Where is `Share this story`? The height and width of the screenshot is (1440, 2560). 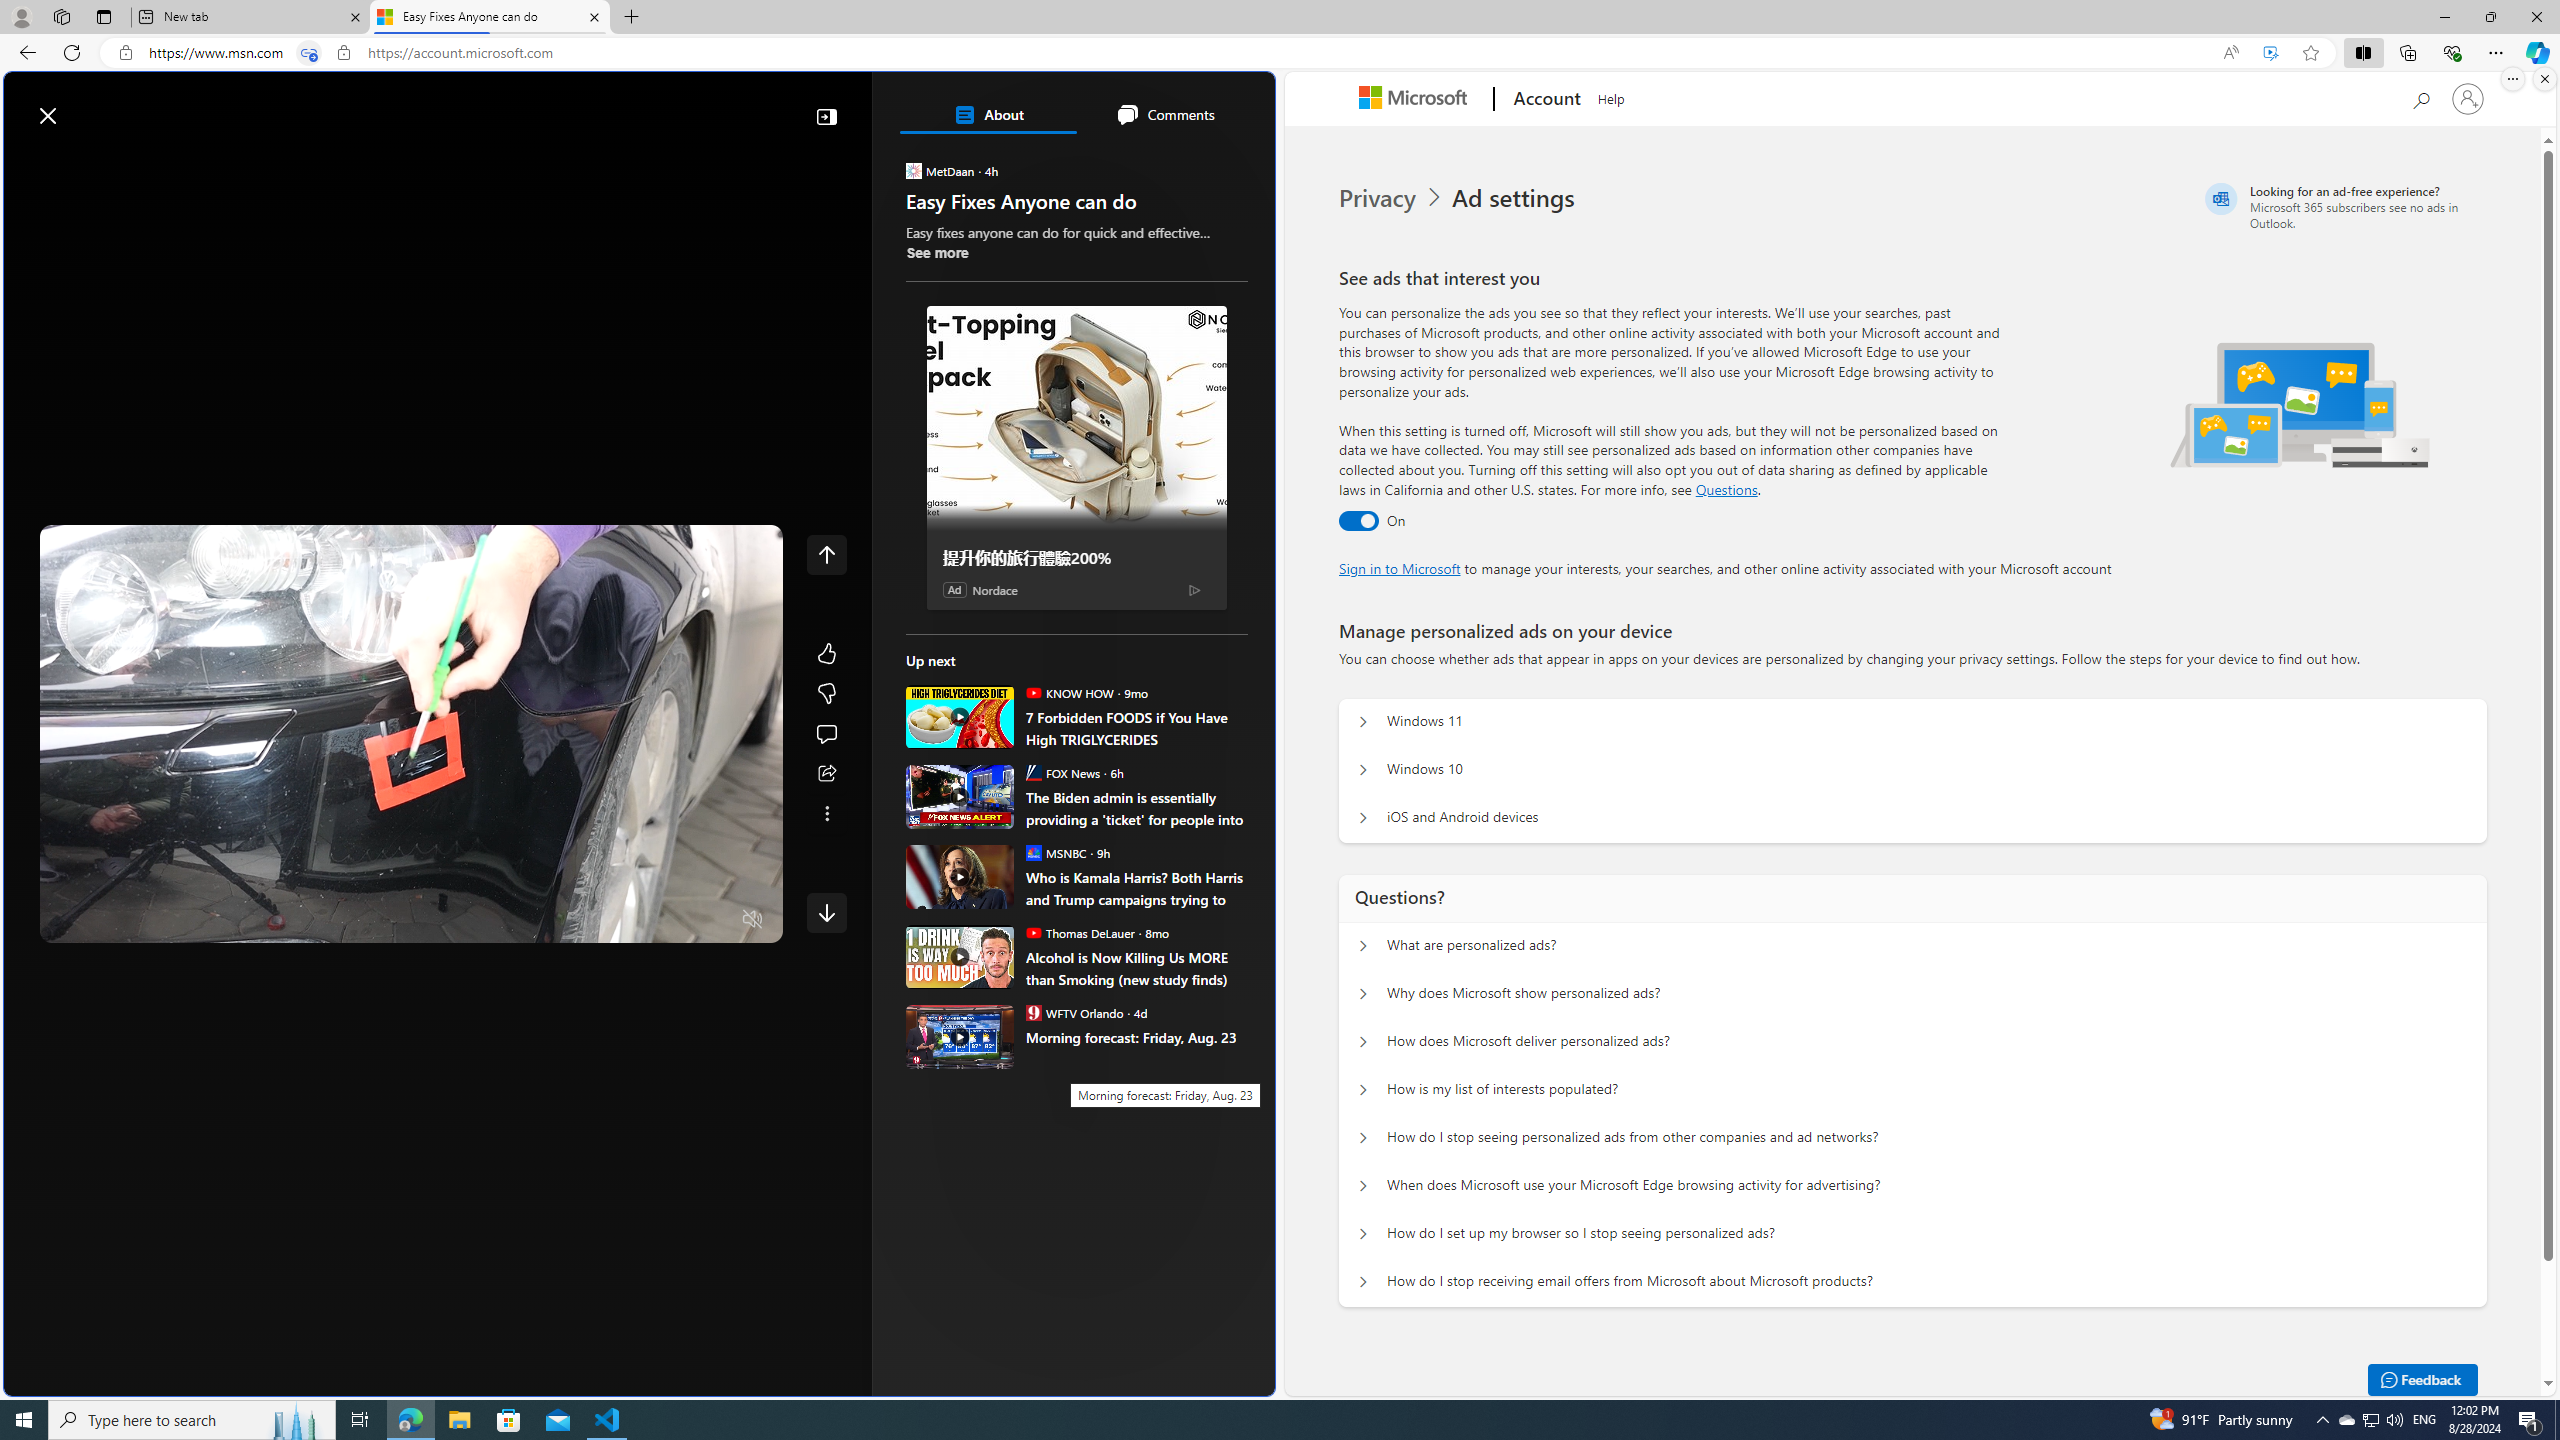
Share this story is located at coordinates (826, 774).